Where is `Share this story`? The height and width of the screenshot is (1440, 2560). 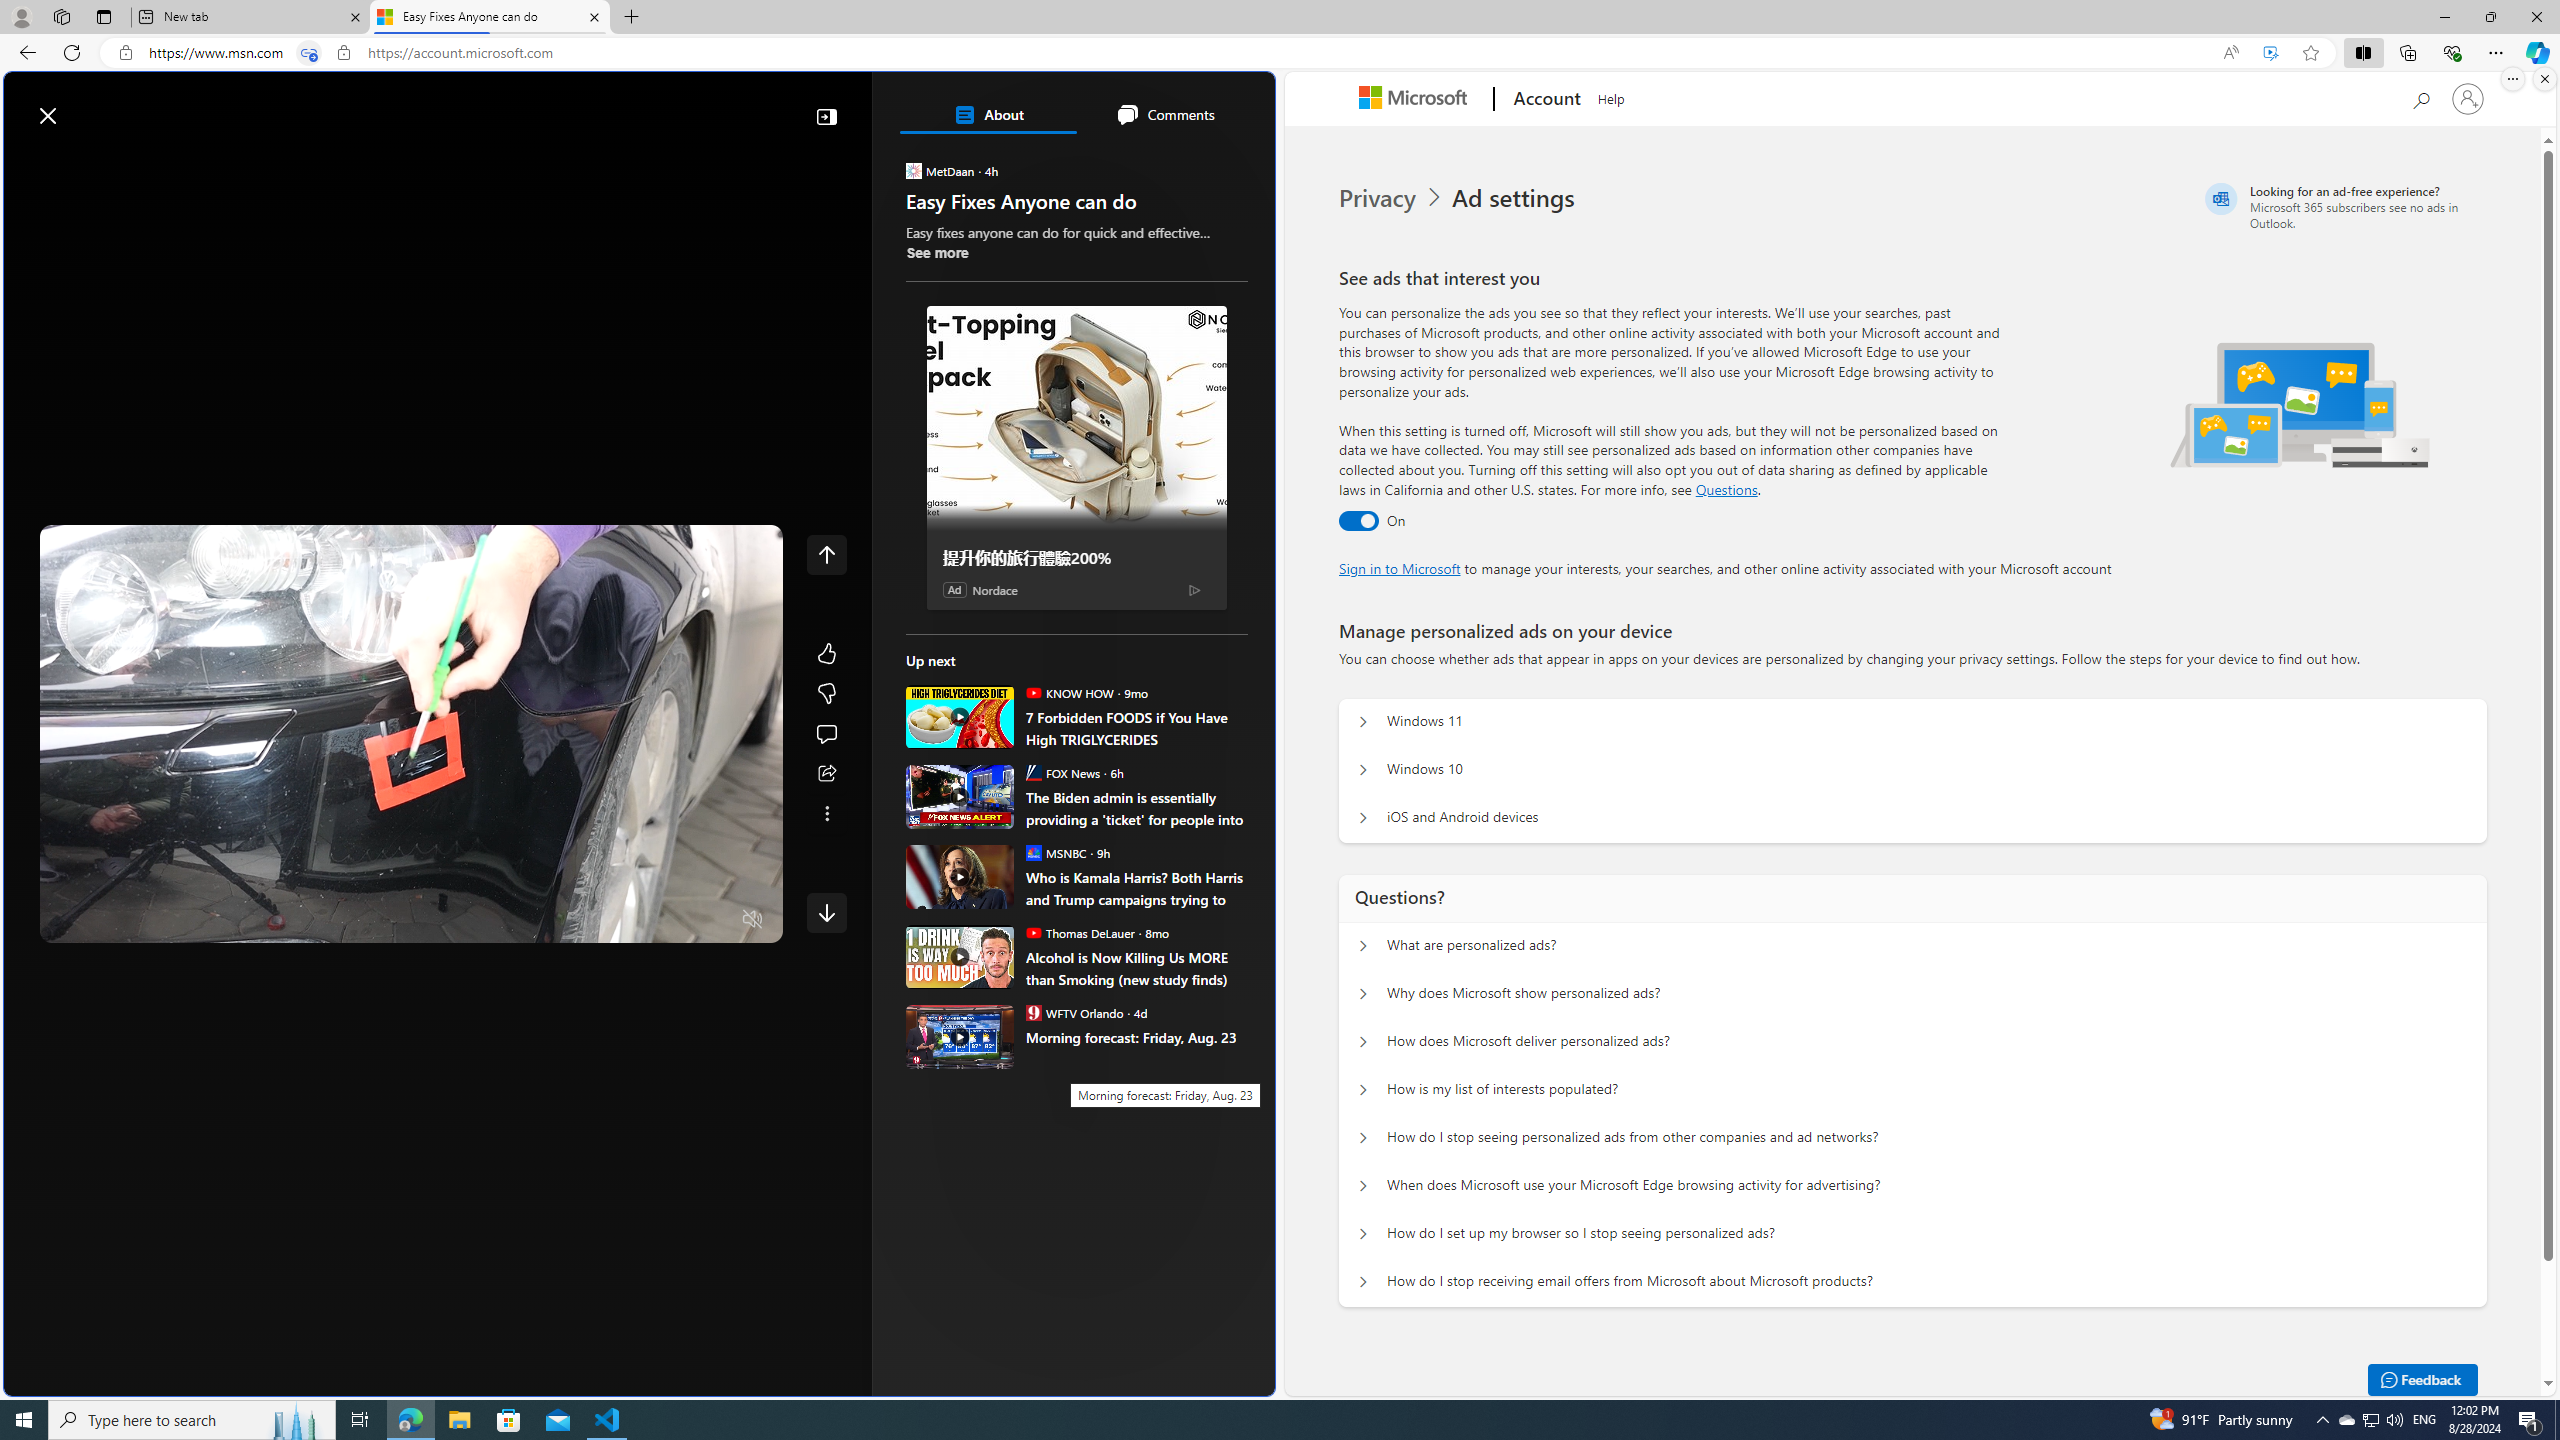
Share this story is located at coordinates (826, 774).